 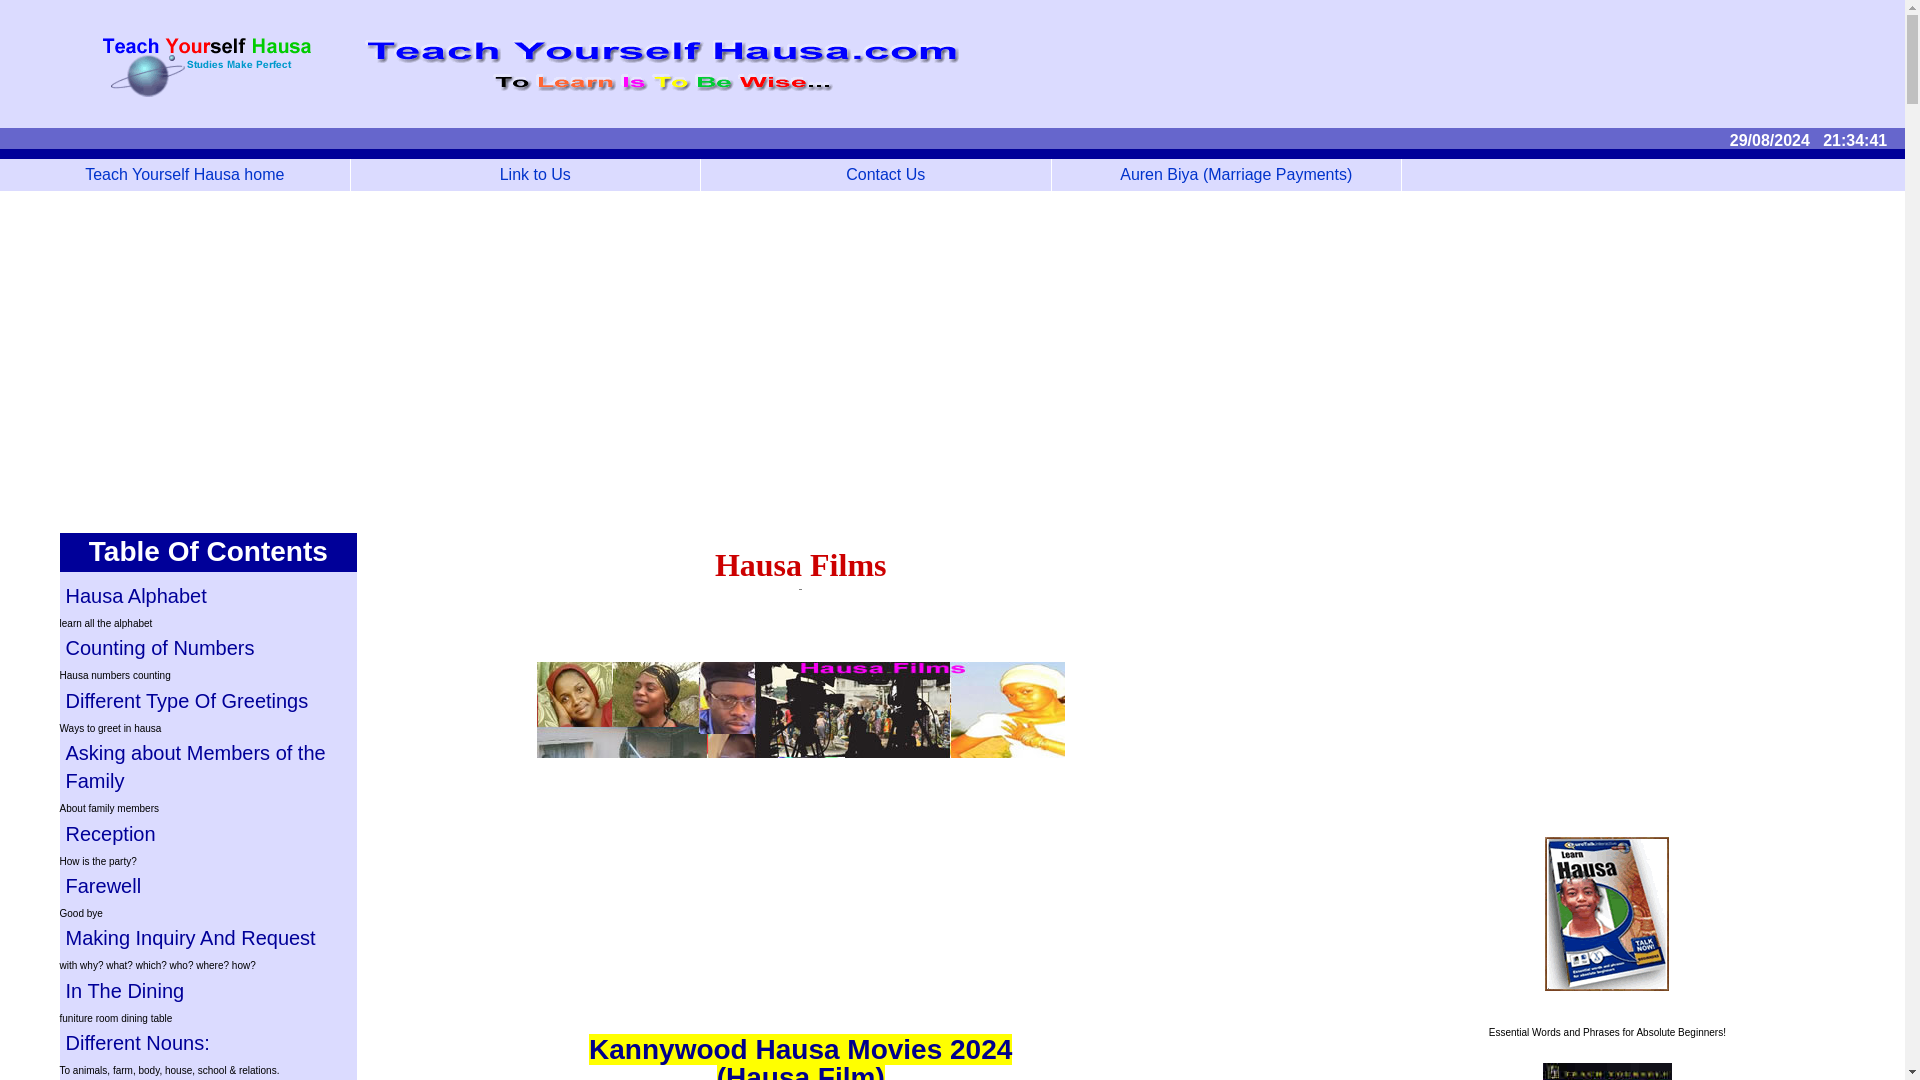 I want to click on Different Nouns:, so click(x=208, y=1043).